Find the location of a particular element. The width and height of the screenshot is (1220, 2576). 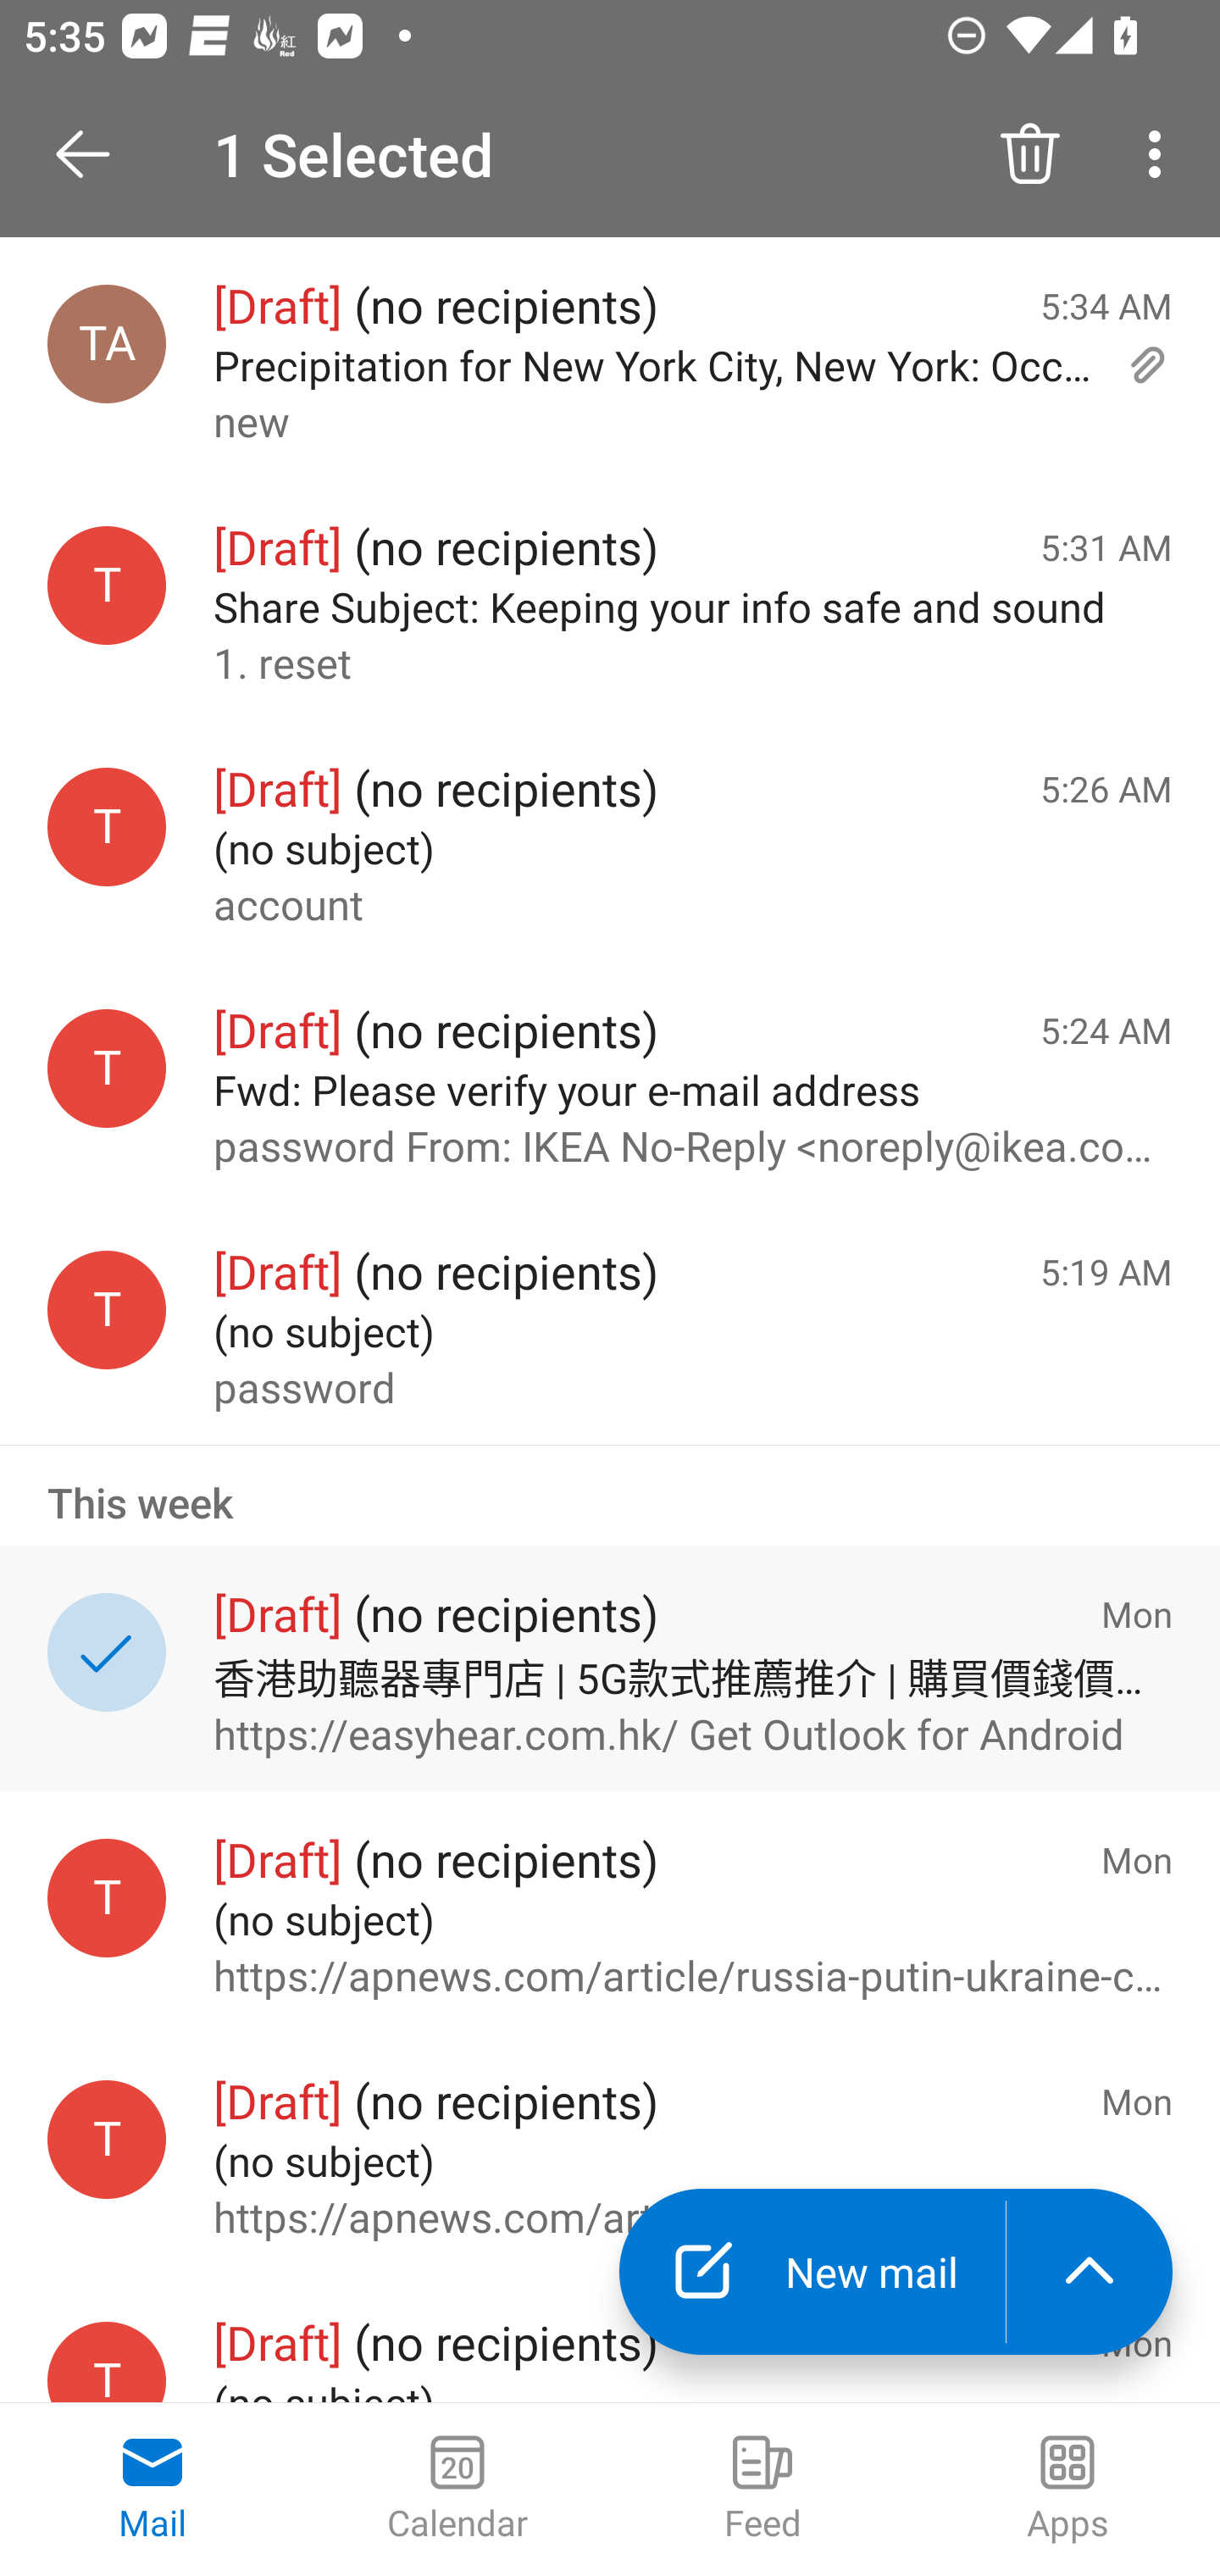

launch the extended action menu is located at coordinates (1090, 2272).